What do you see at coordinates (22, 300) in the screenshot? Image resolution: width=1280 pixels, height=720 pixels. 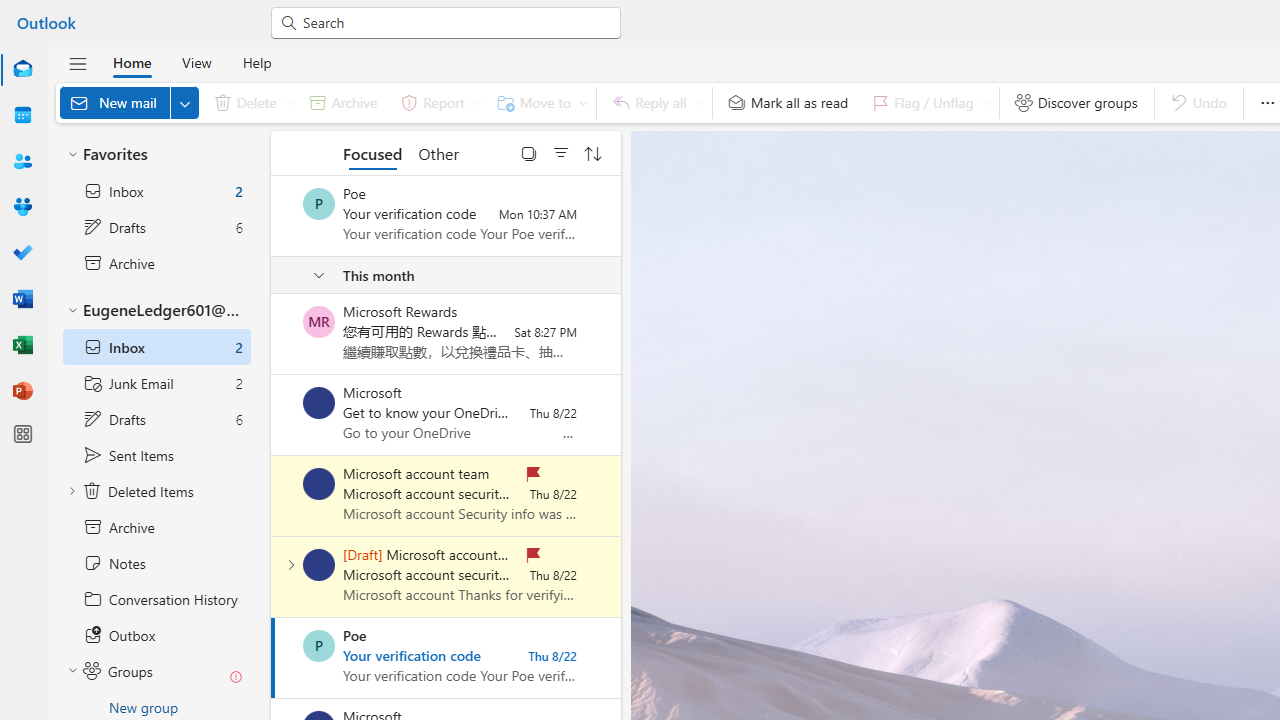 I see `Word` at bounding box center [22, 300].